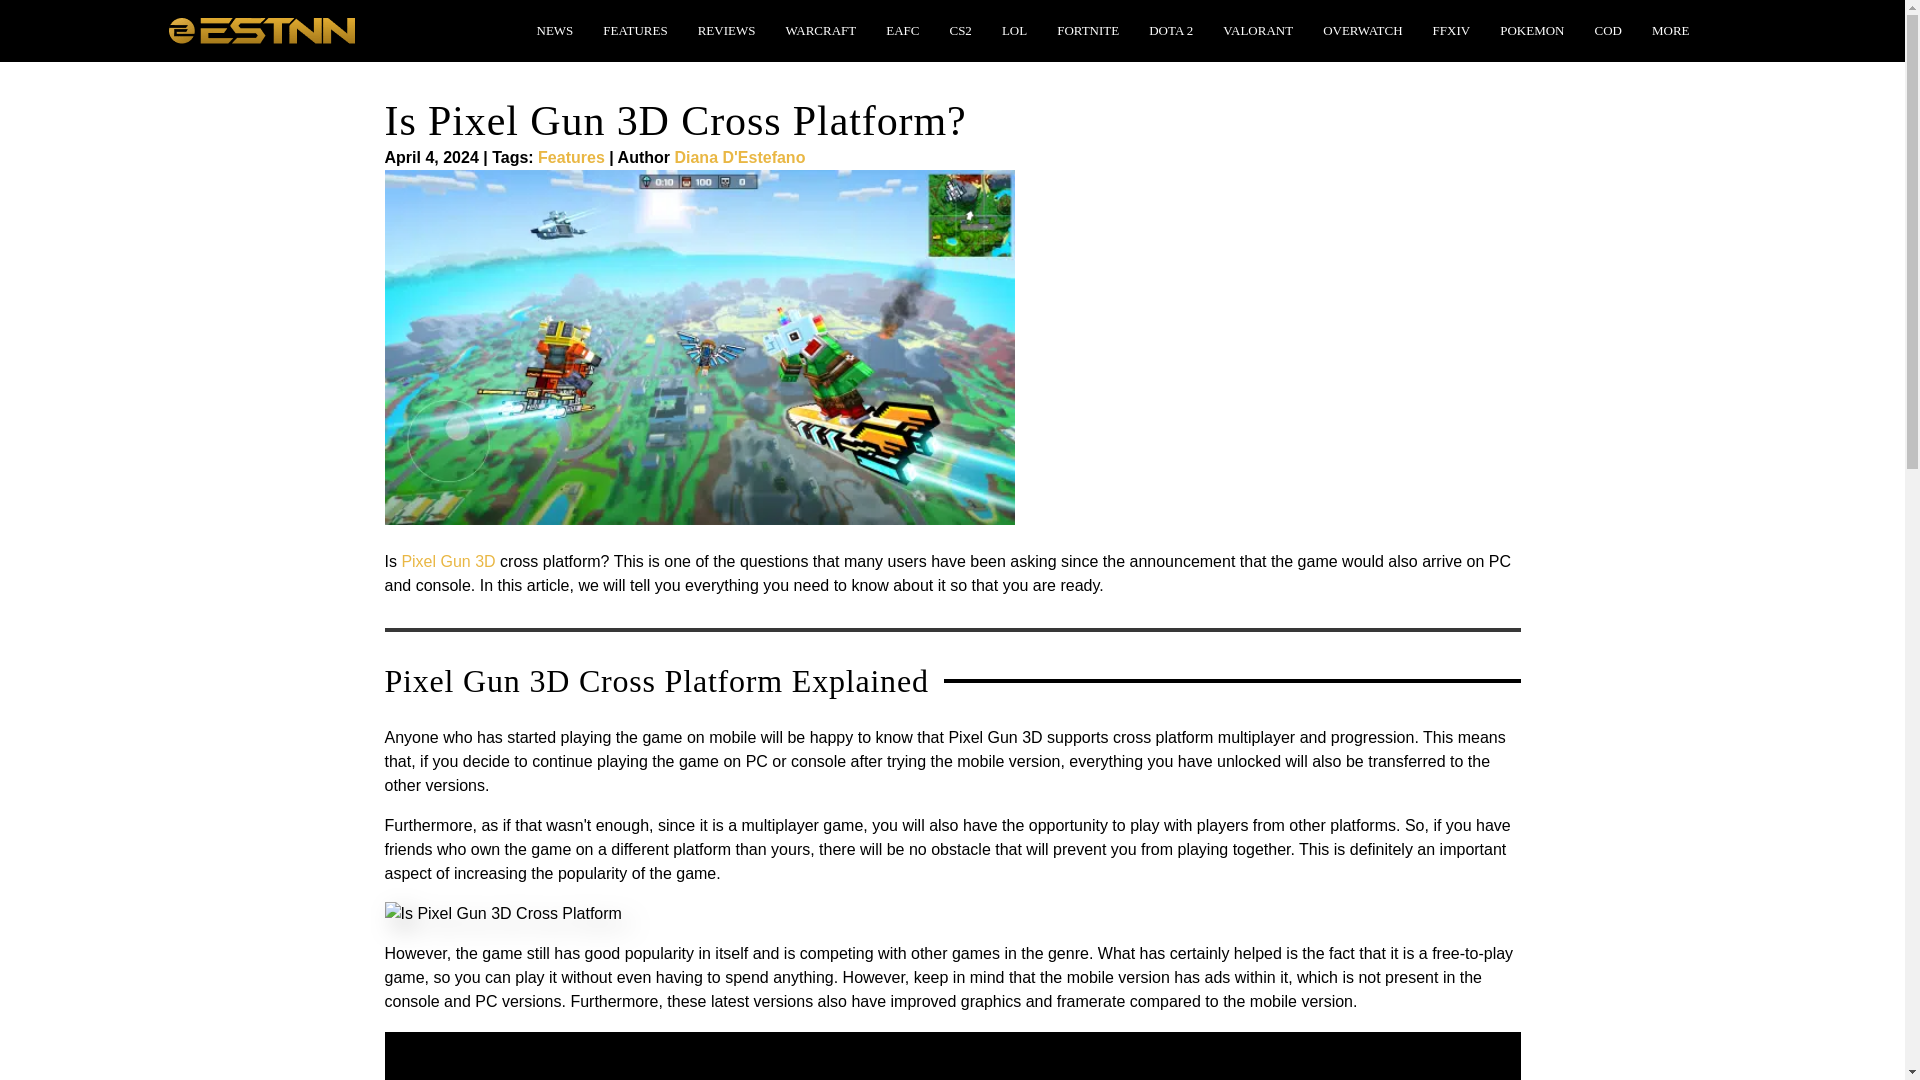 The width and height of the screenshot is (1920, 1080). What do you see at coordinates (738, 158) in the screenshot?
I see `Posts by Diana D'Estefano` at bounding box center [738, 158].